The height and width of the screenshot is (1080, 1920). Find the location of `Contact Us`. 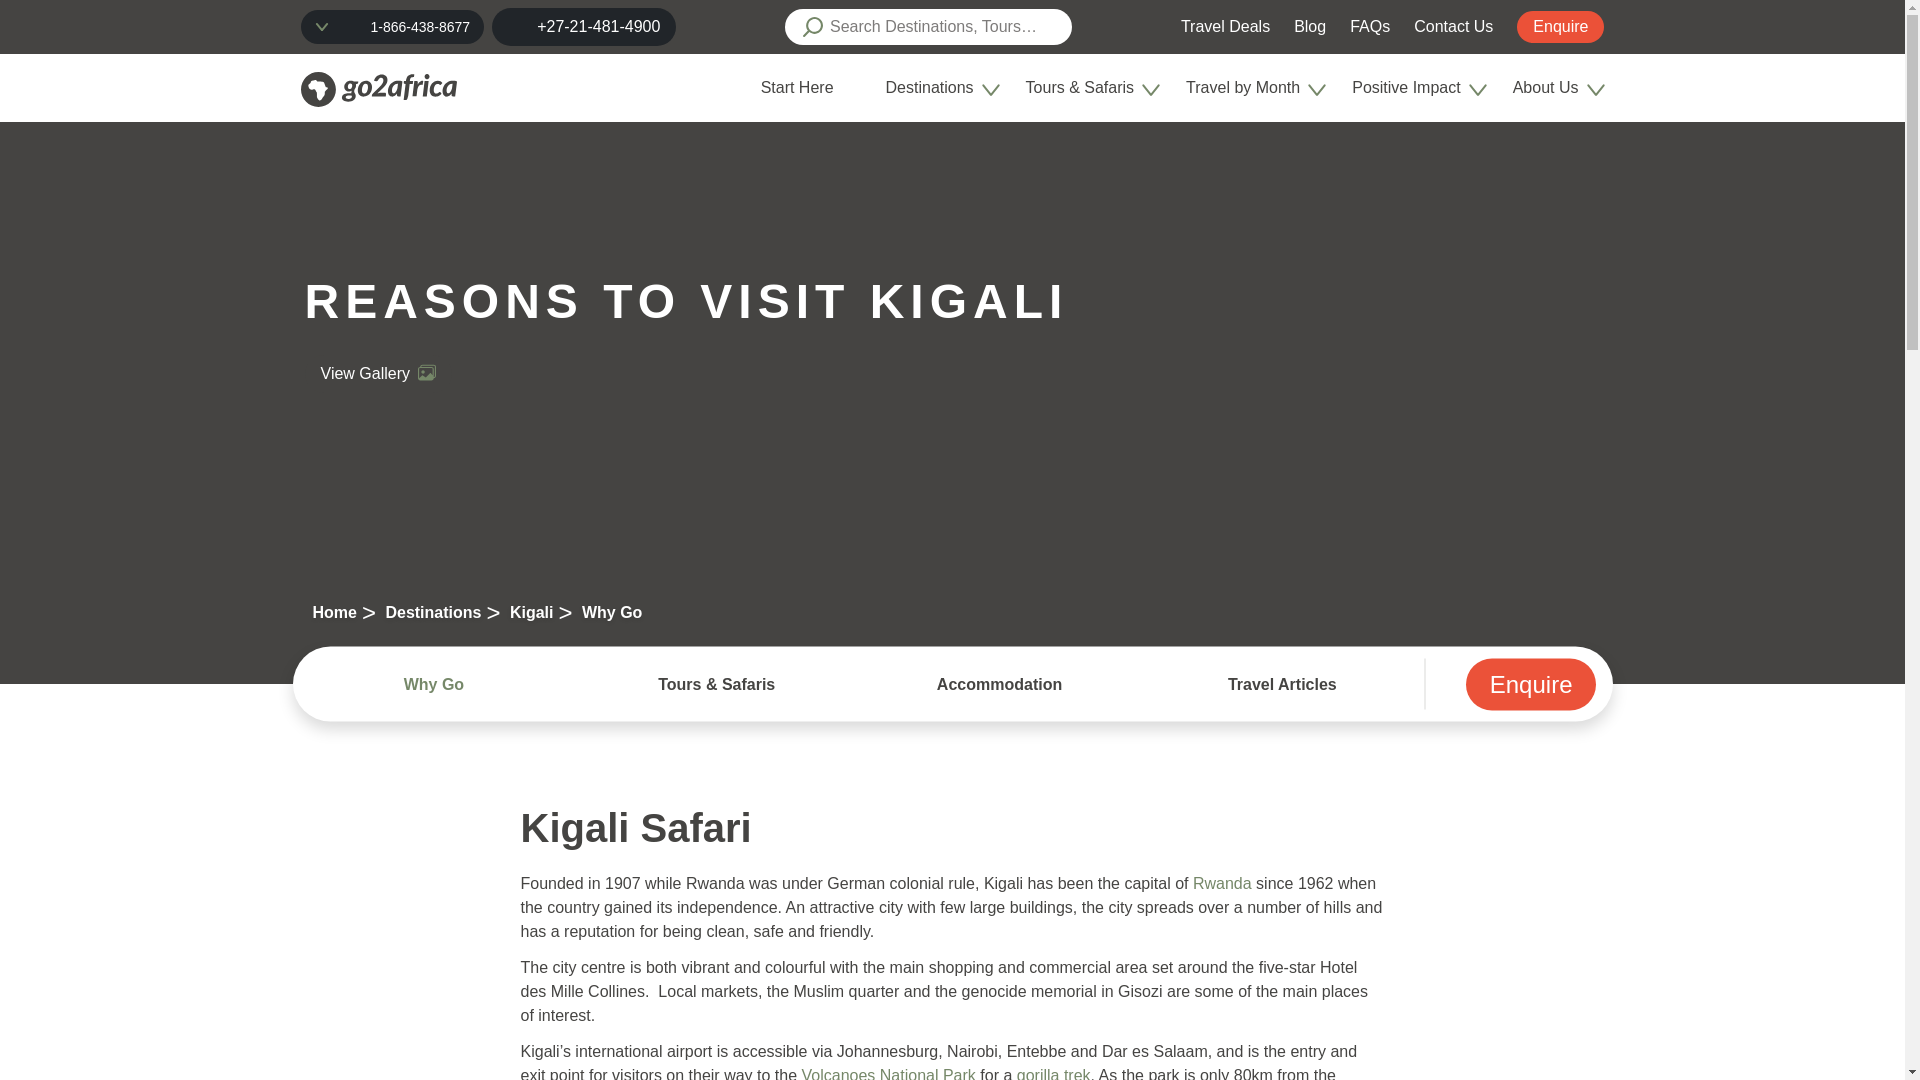

Contact Us is located at coordinates (1453, 26).